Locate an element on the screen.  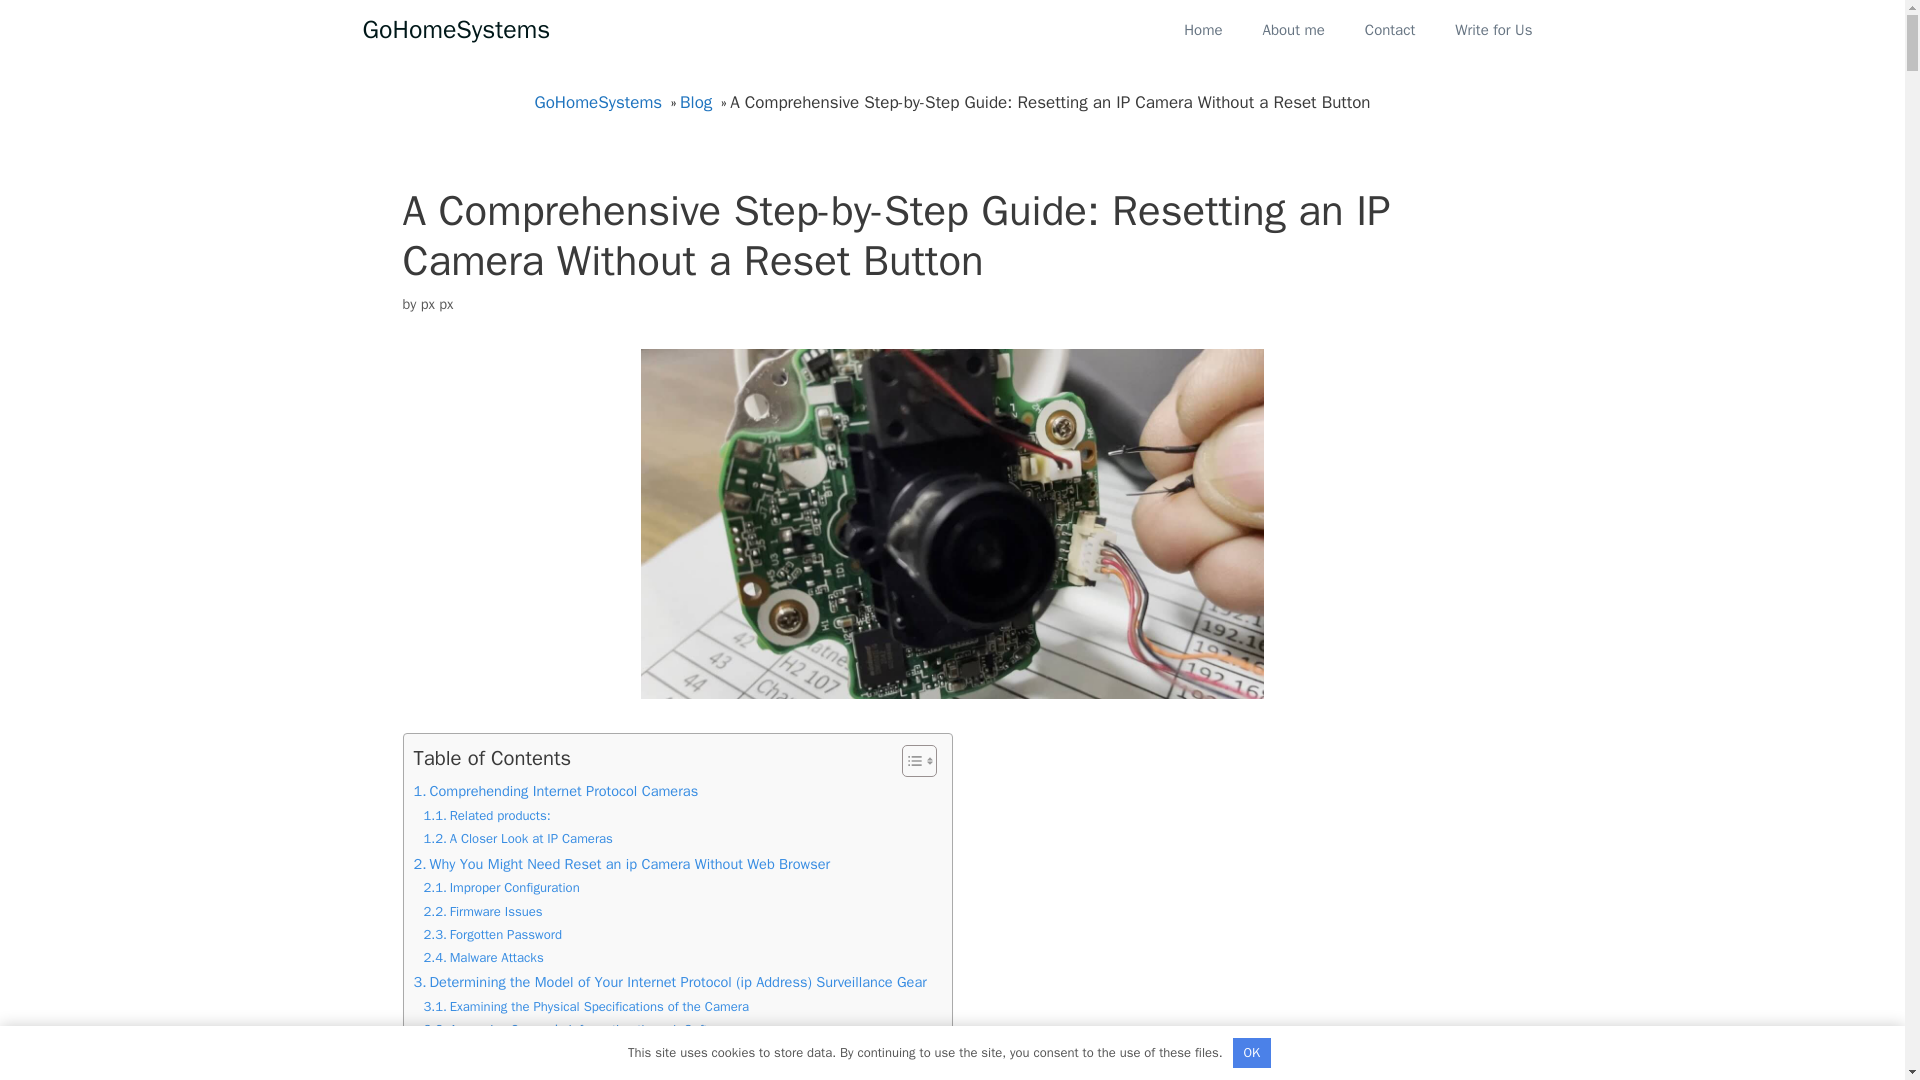
Related products: is located at coordinates (488, 816).